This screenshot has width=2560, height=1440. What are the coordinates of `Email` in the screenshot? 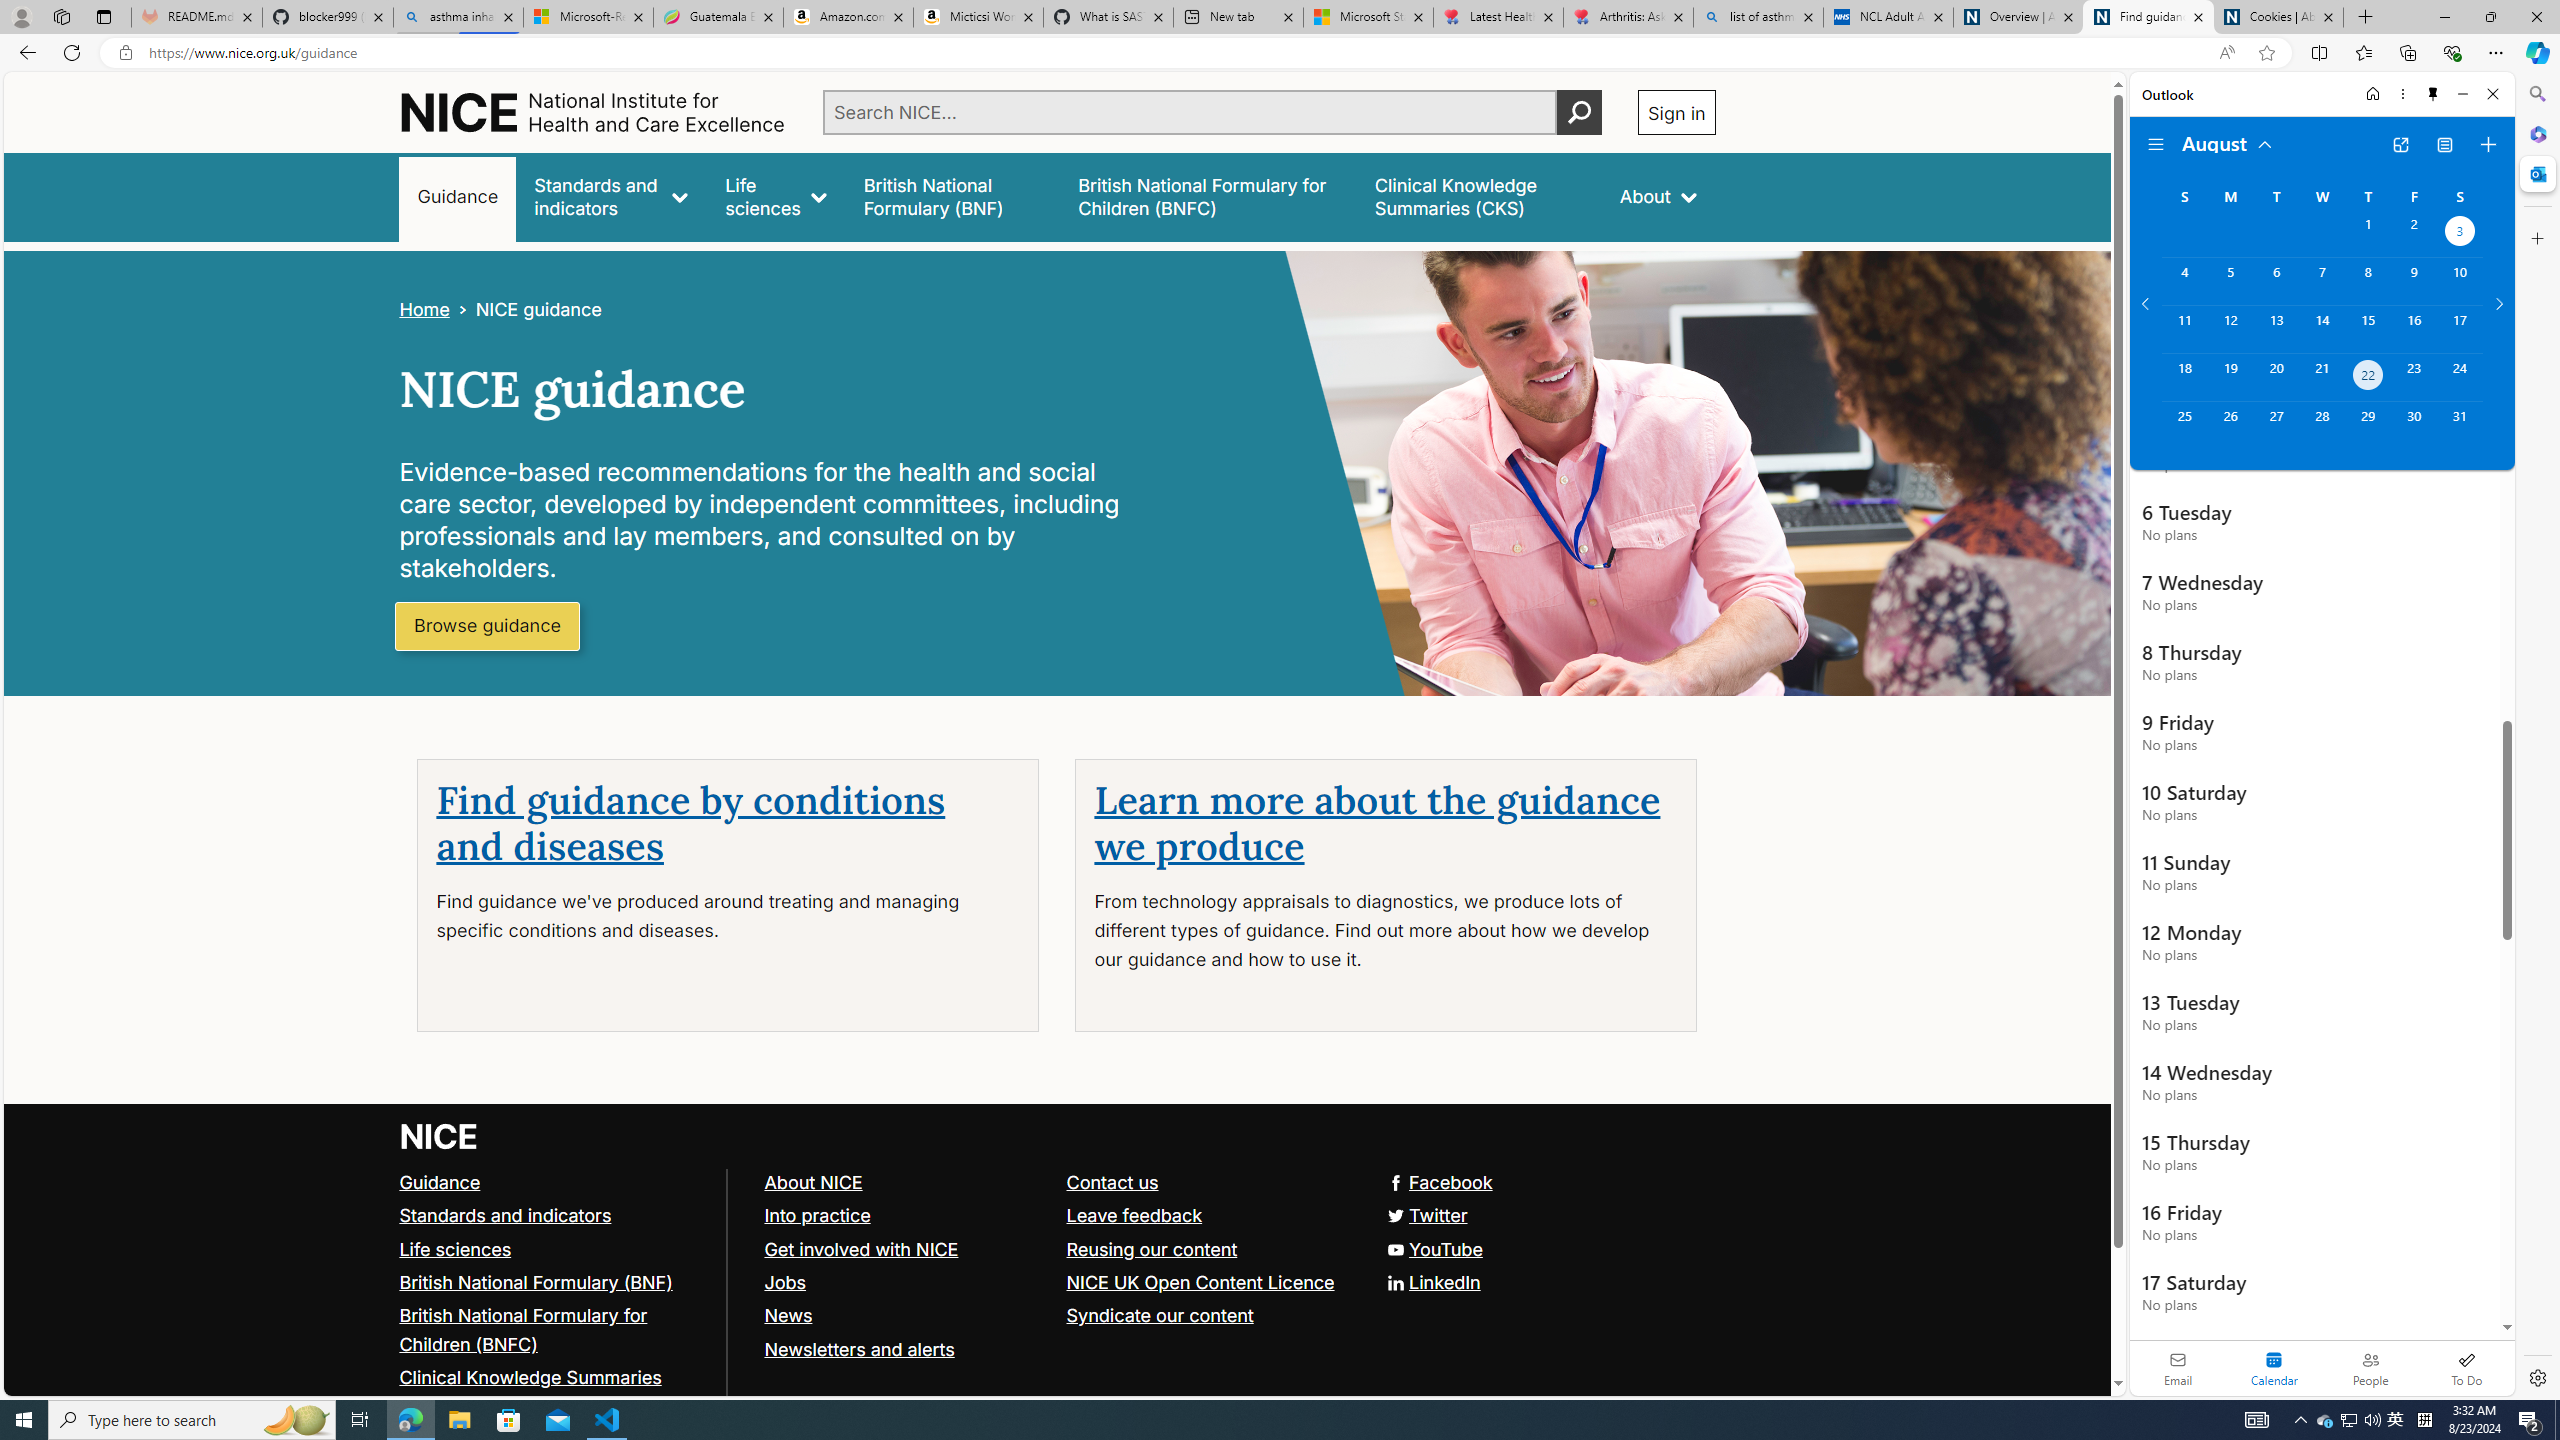 It's located at (2178, 1368).